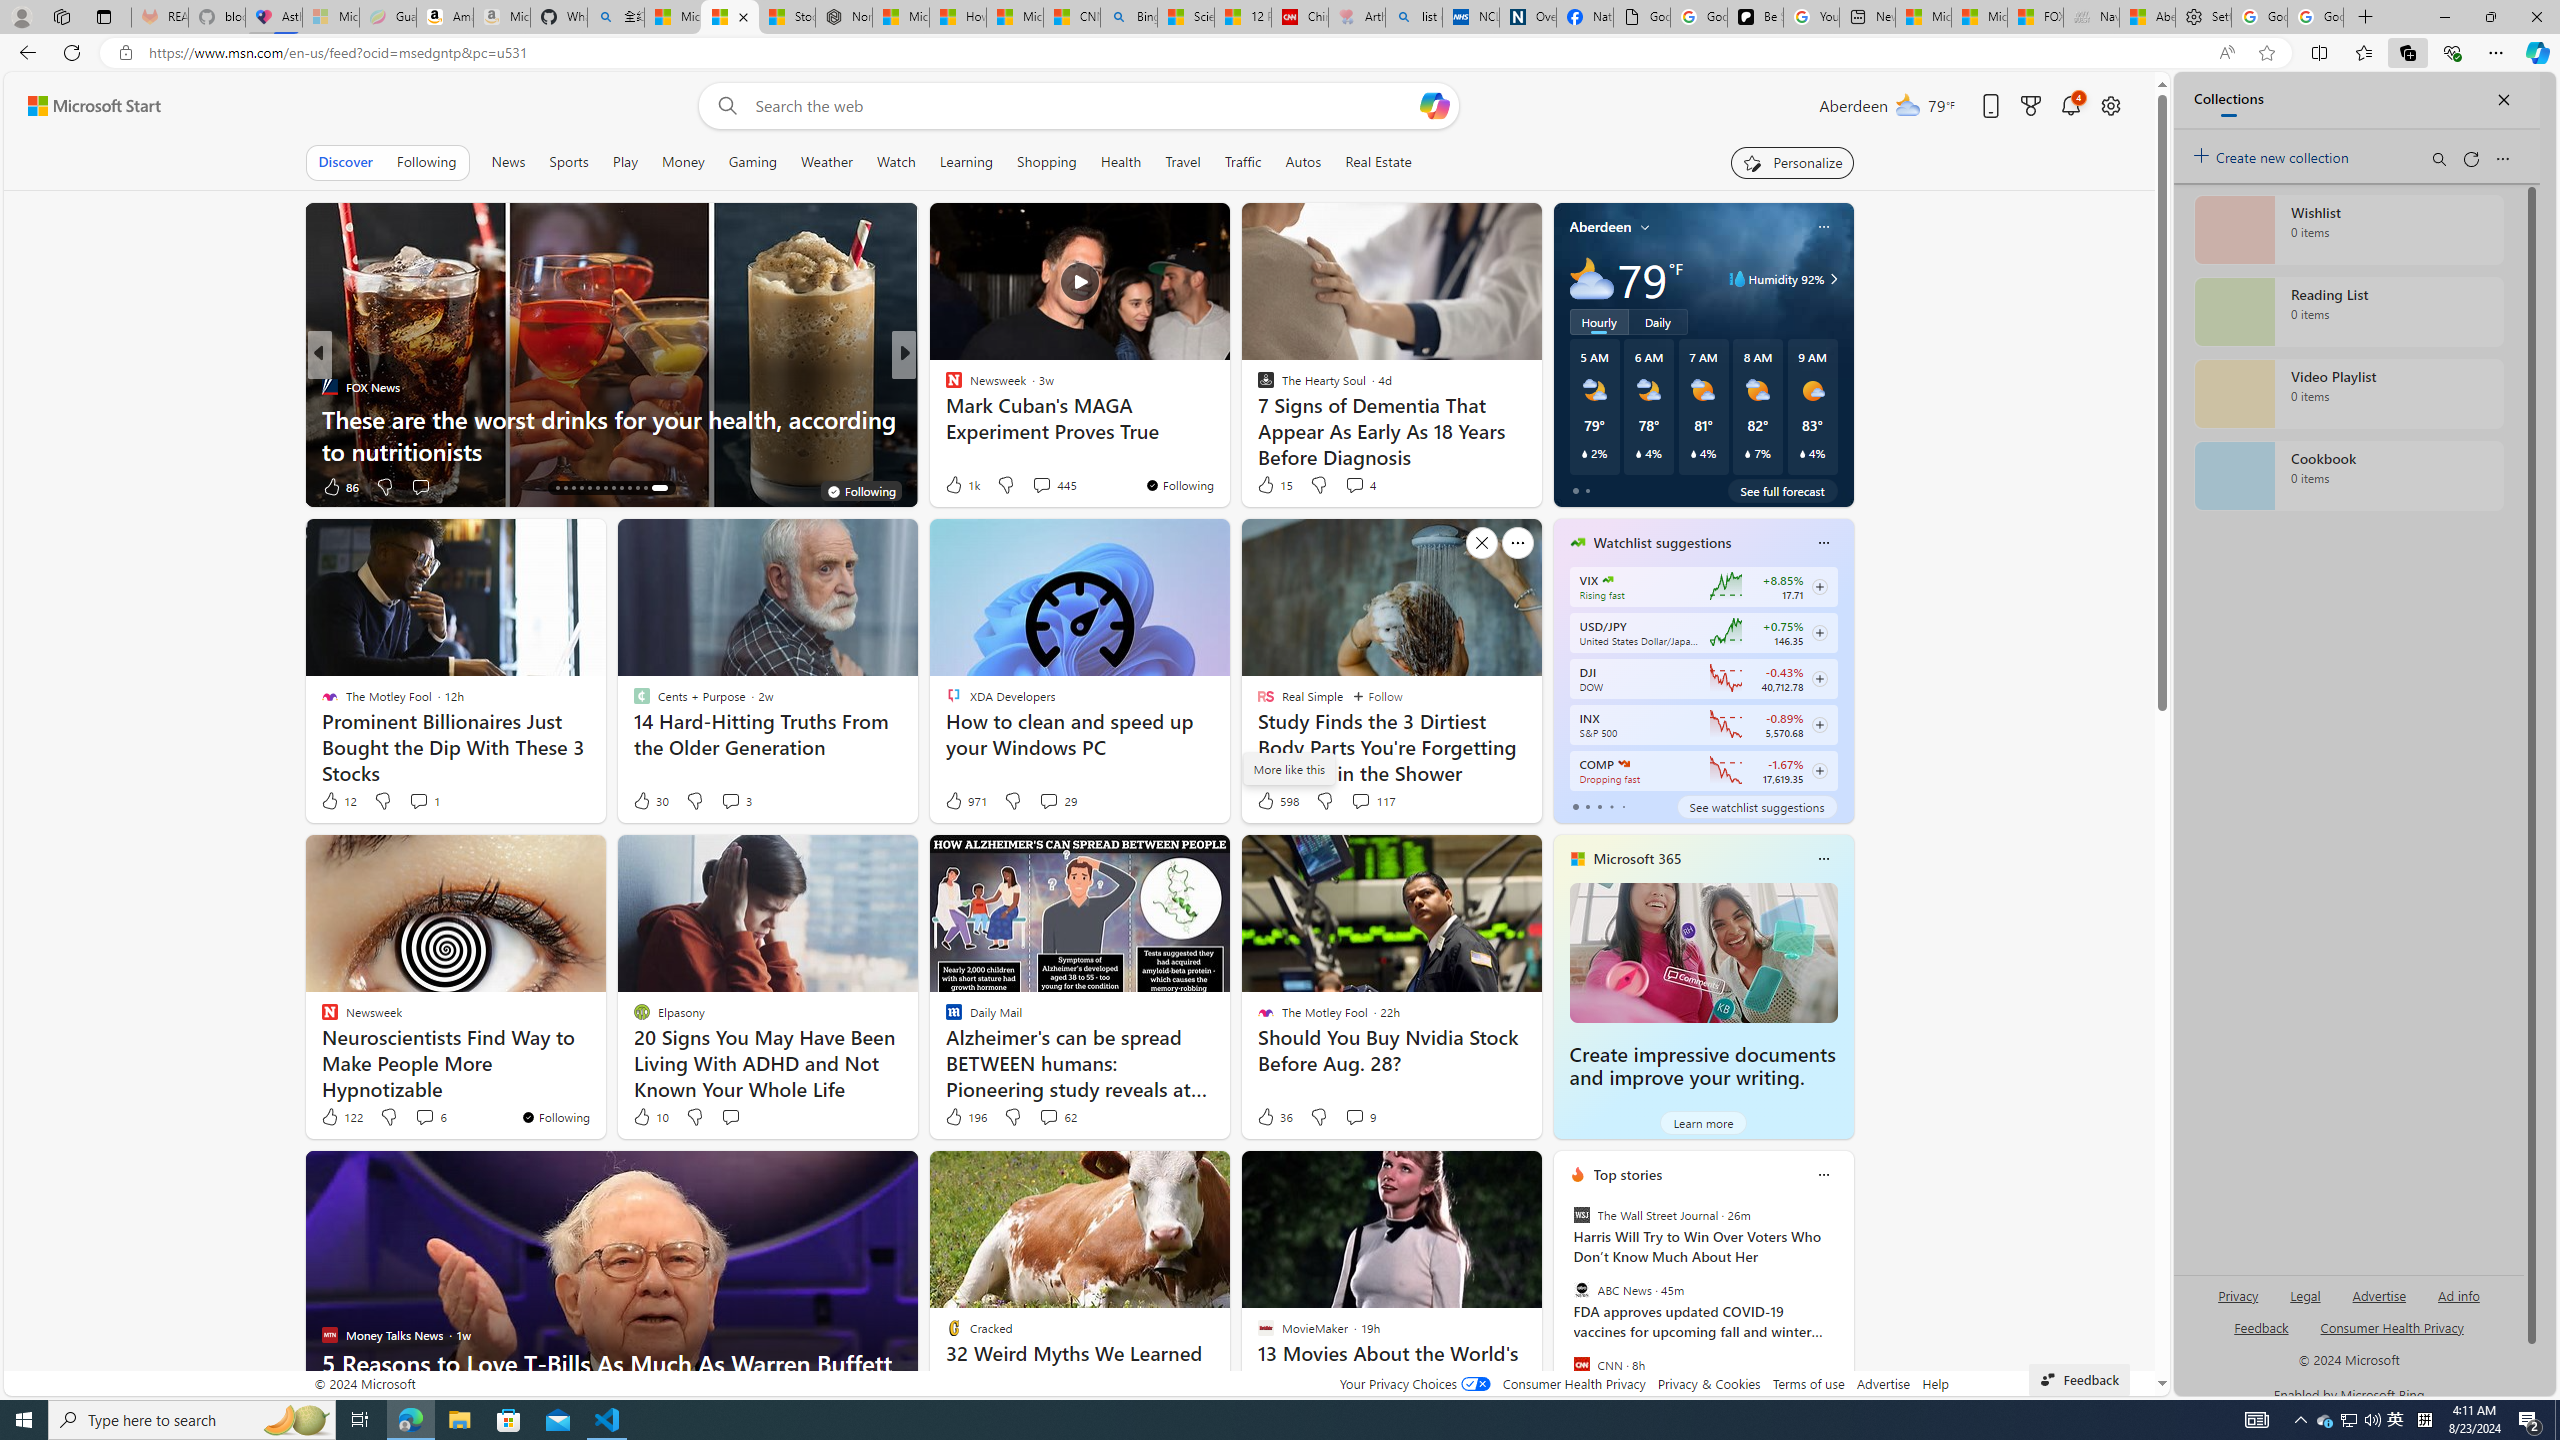 The height and width of the screenshot is (1440, 2560). Describe the element at coordinates (1646, 226) in the screenshot. I see `My location` at that location.